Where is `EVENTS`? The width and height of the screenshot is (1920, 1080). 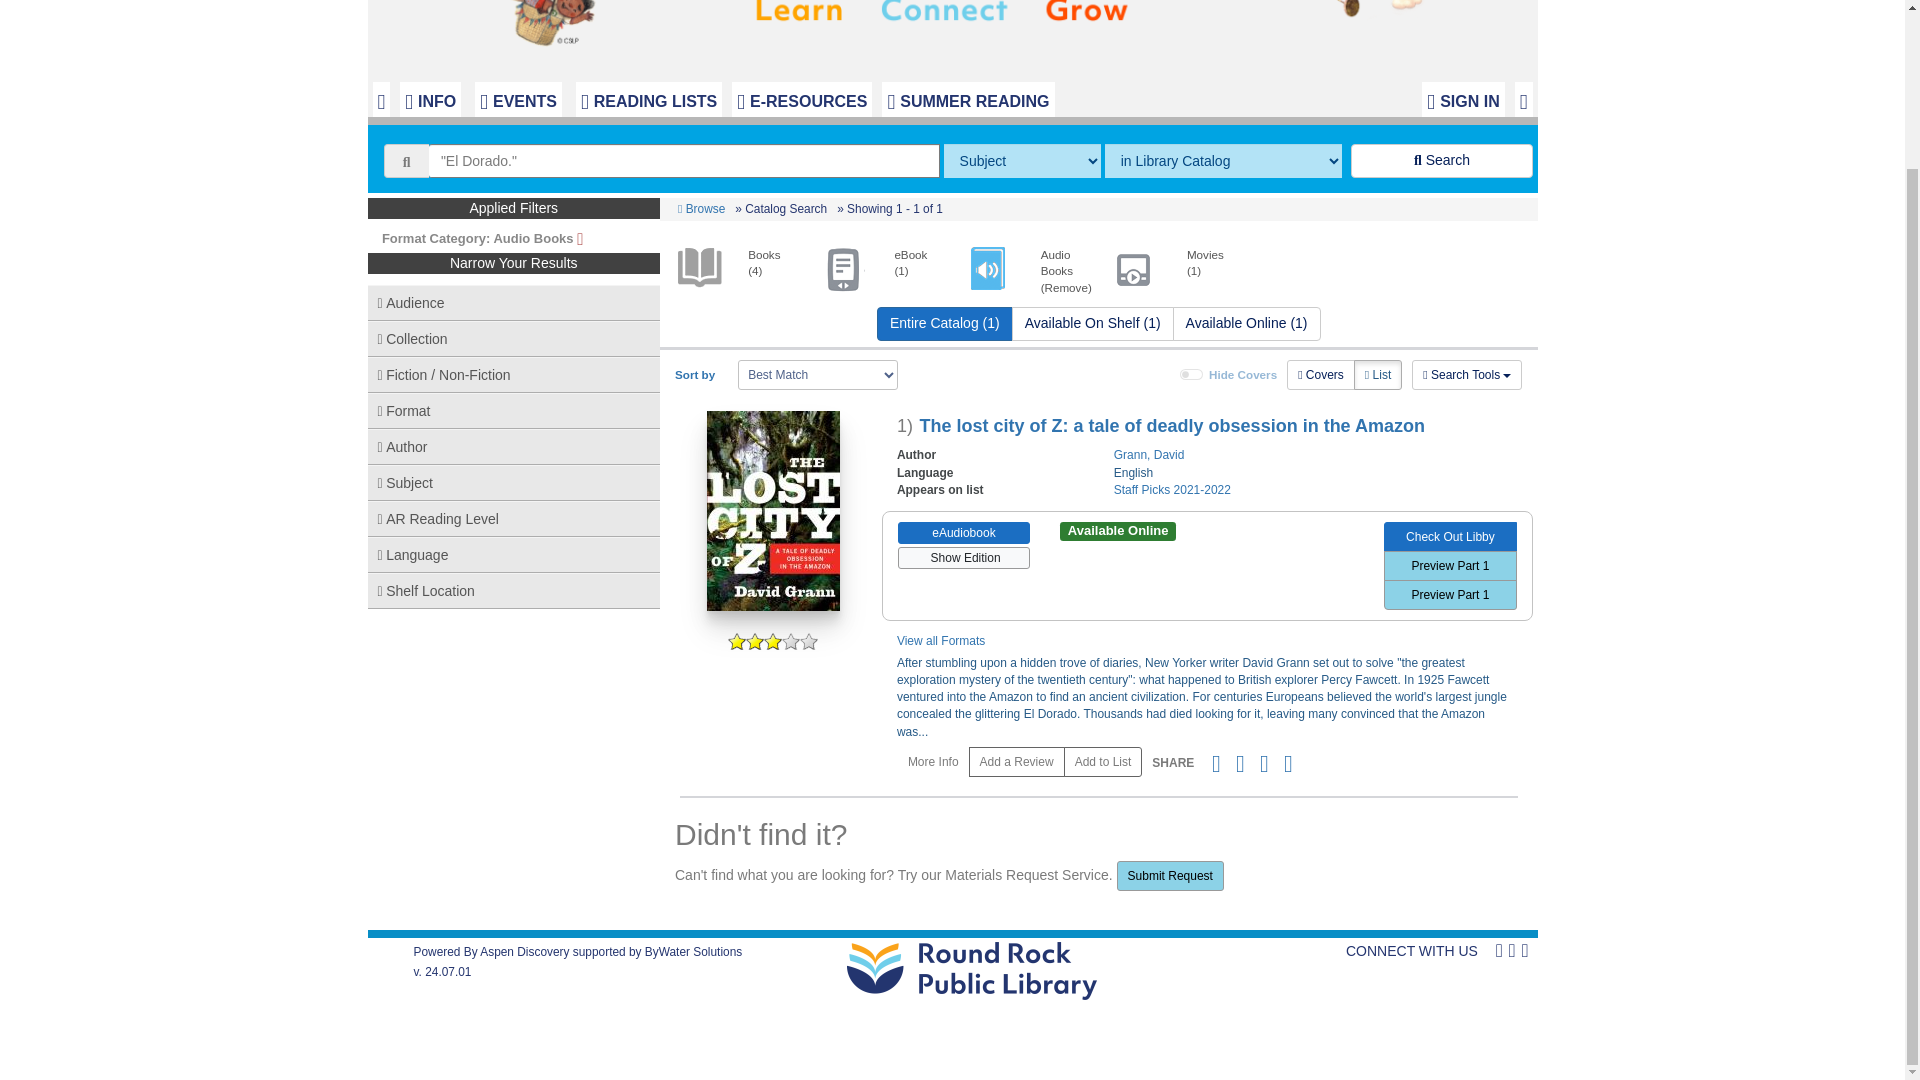 EVENTS is located at coordinates (518, 100).